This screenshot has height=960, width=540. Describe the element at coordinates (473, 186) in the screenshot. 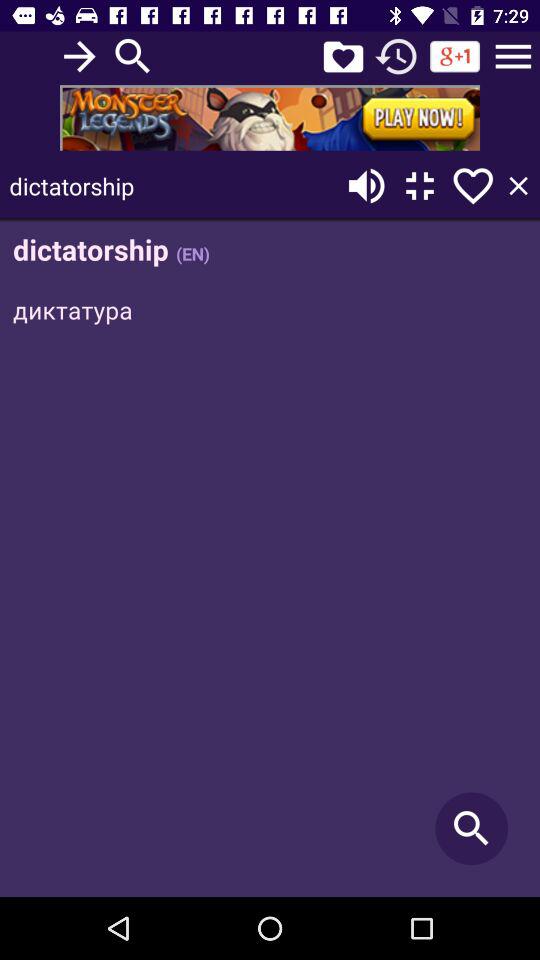

I see `favorite the search` at that location.